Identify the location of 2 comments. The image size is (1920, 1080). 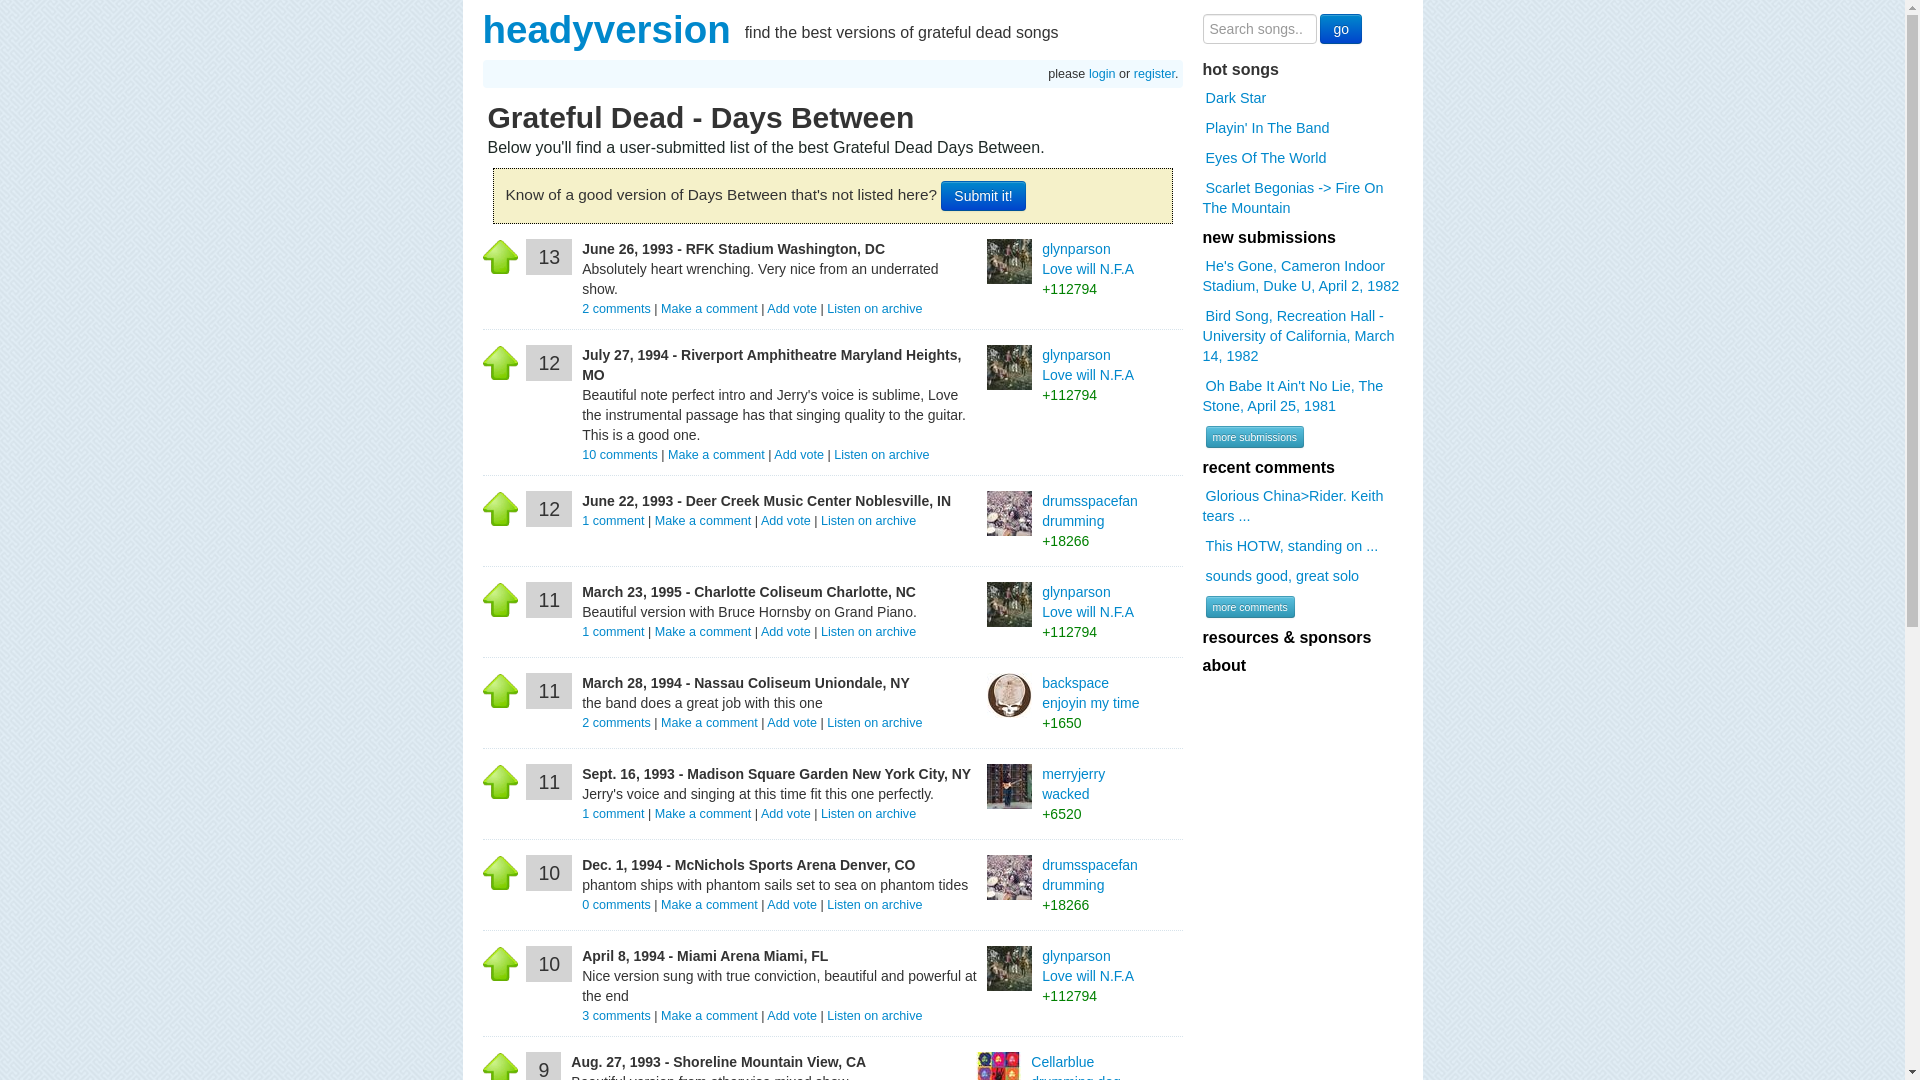
(618, 309).